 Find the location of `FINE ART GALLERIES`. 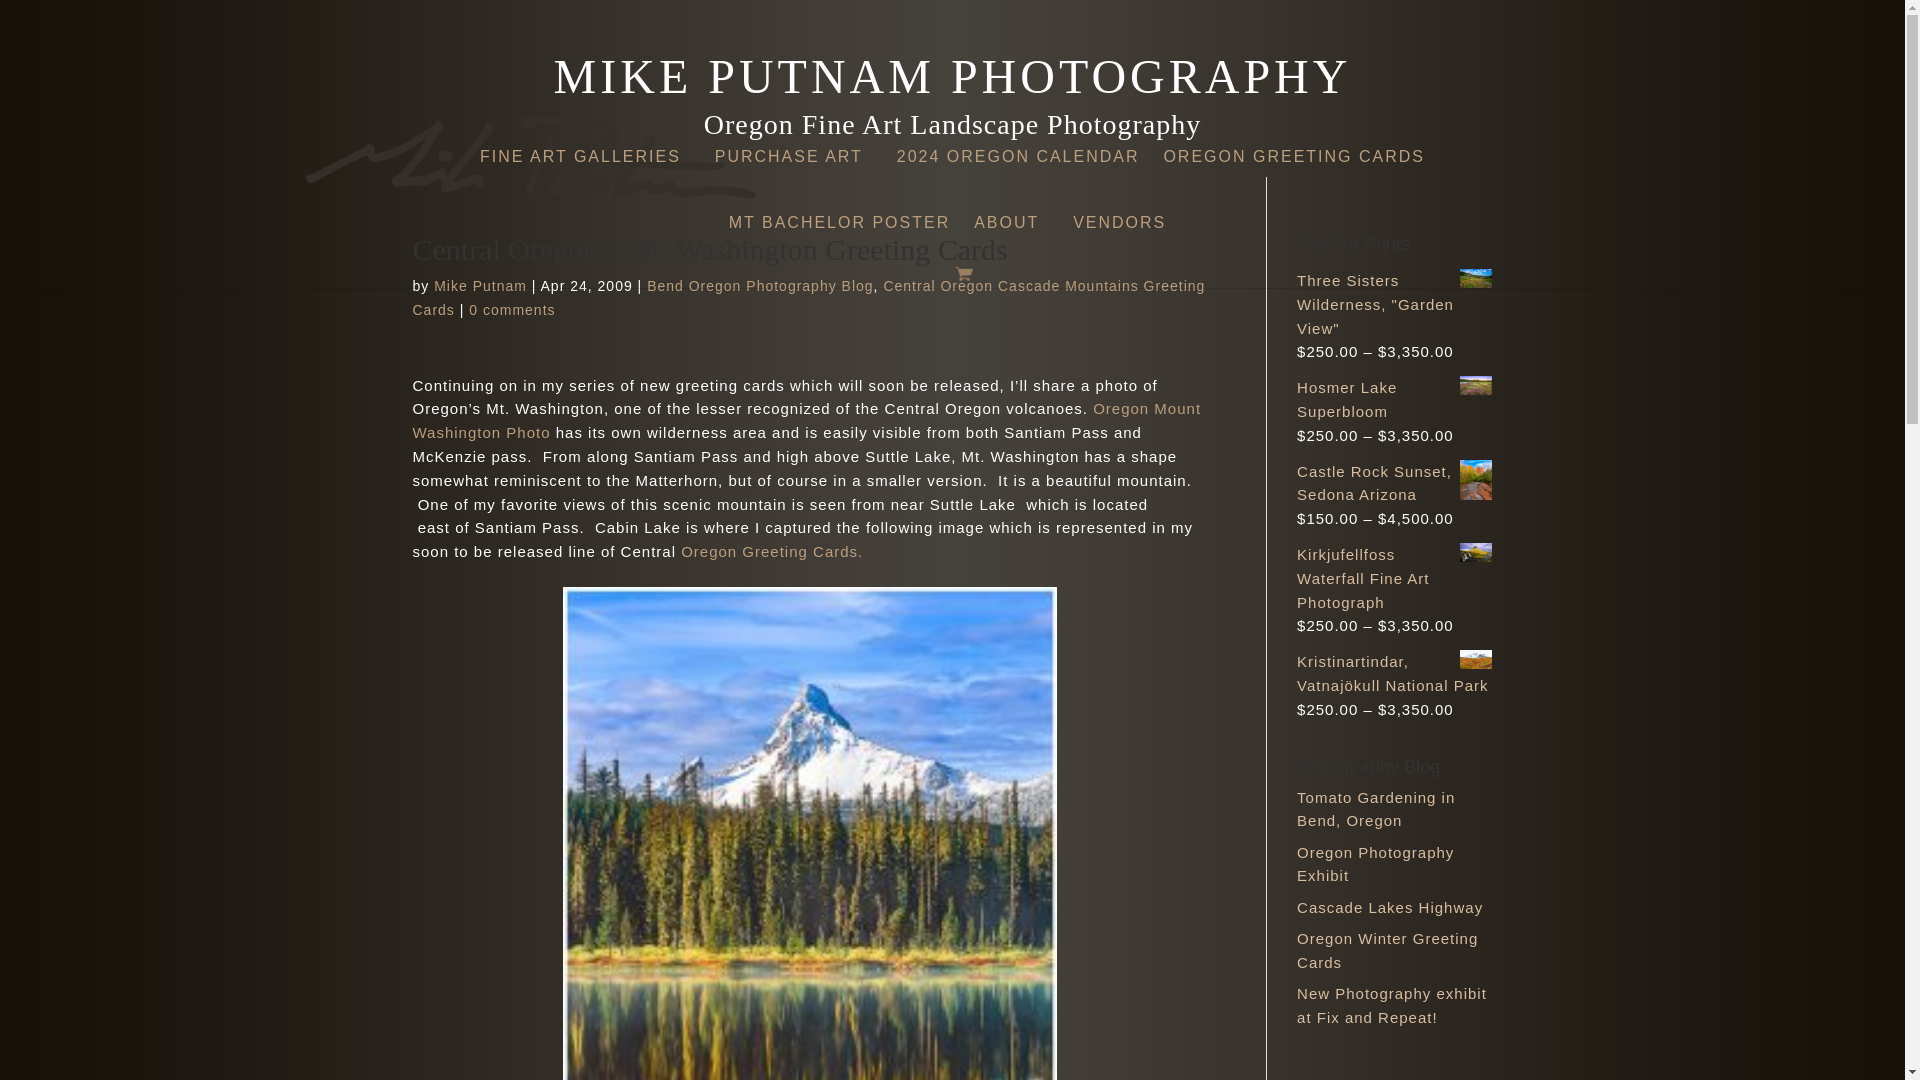

FINE ART GALLERIES is located at coordinates (585, 162).